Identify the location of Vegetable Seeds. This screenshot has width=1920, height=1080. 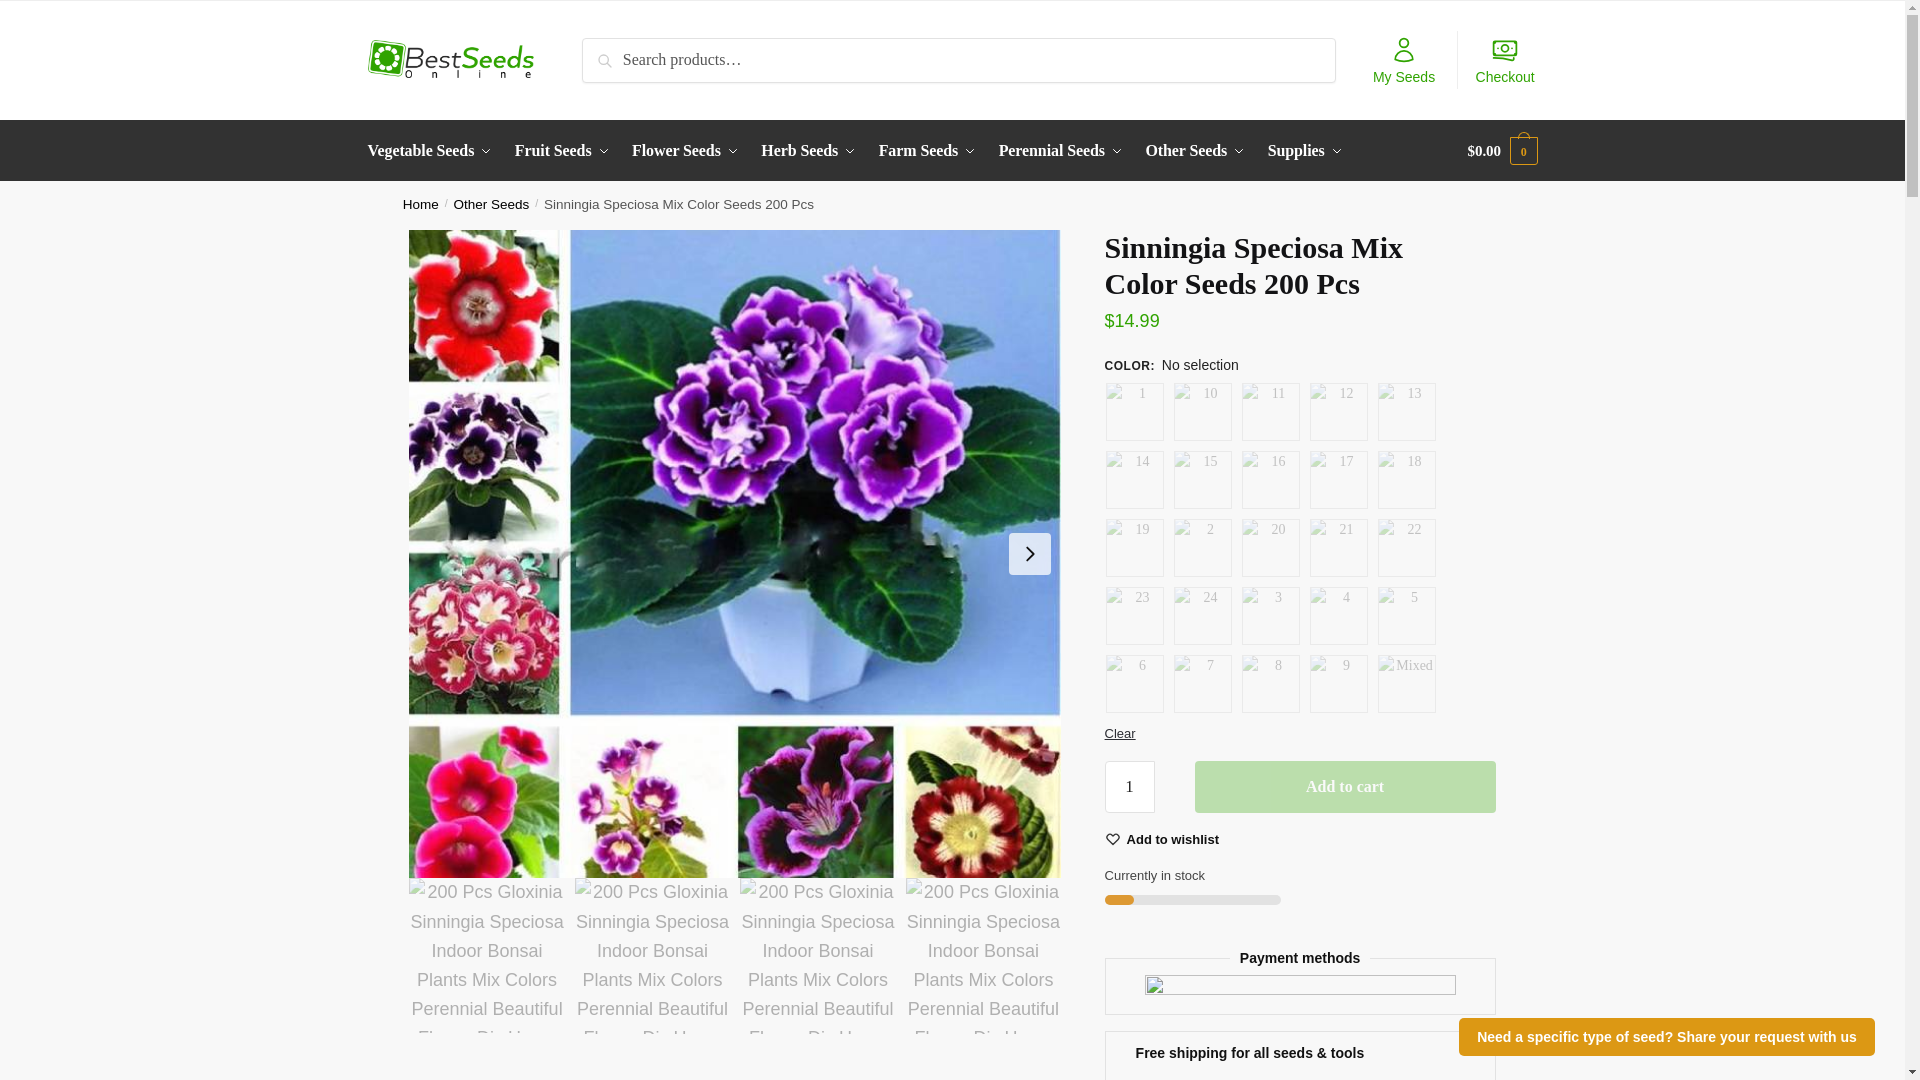
(434, 150).